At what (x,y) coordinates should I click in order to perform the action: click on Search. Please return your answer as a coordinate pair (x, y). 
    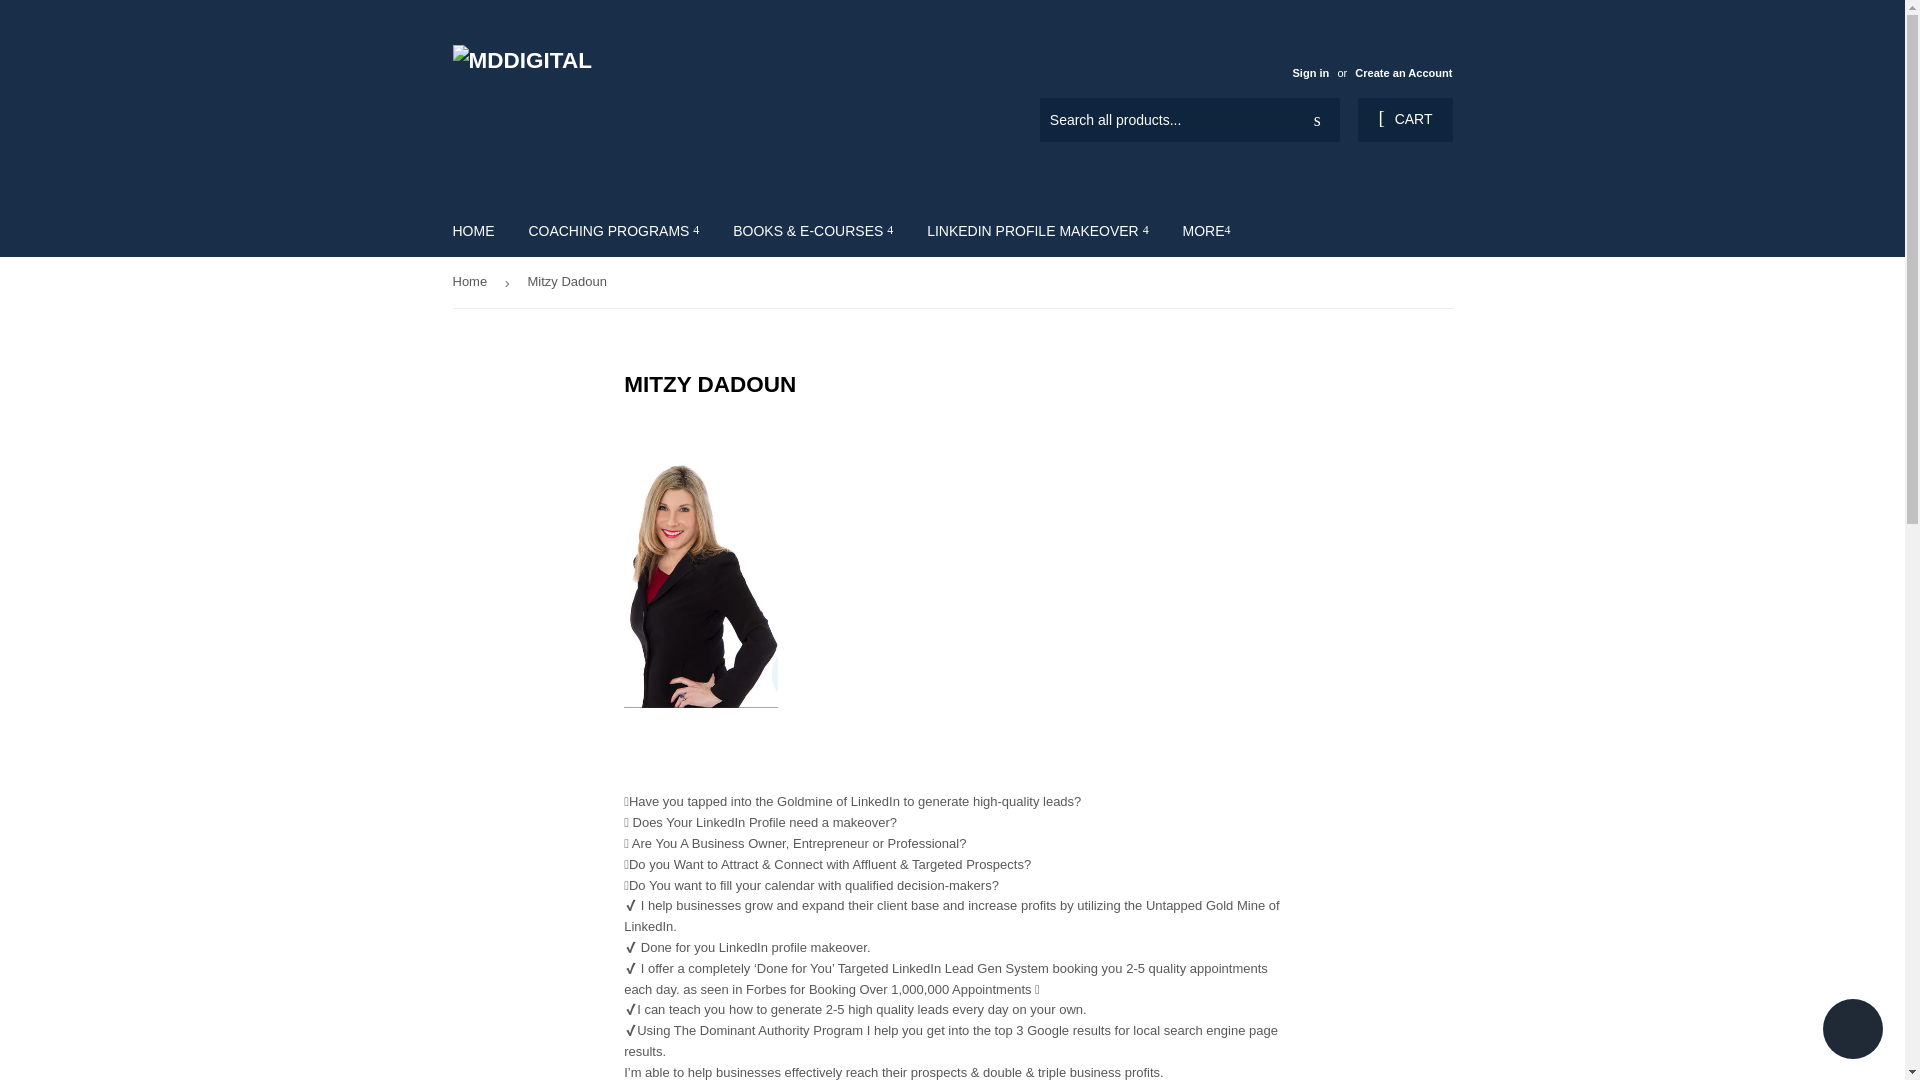
    Looking at the image, I should click on (1317, 120).